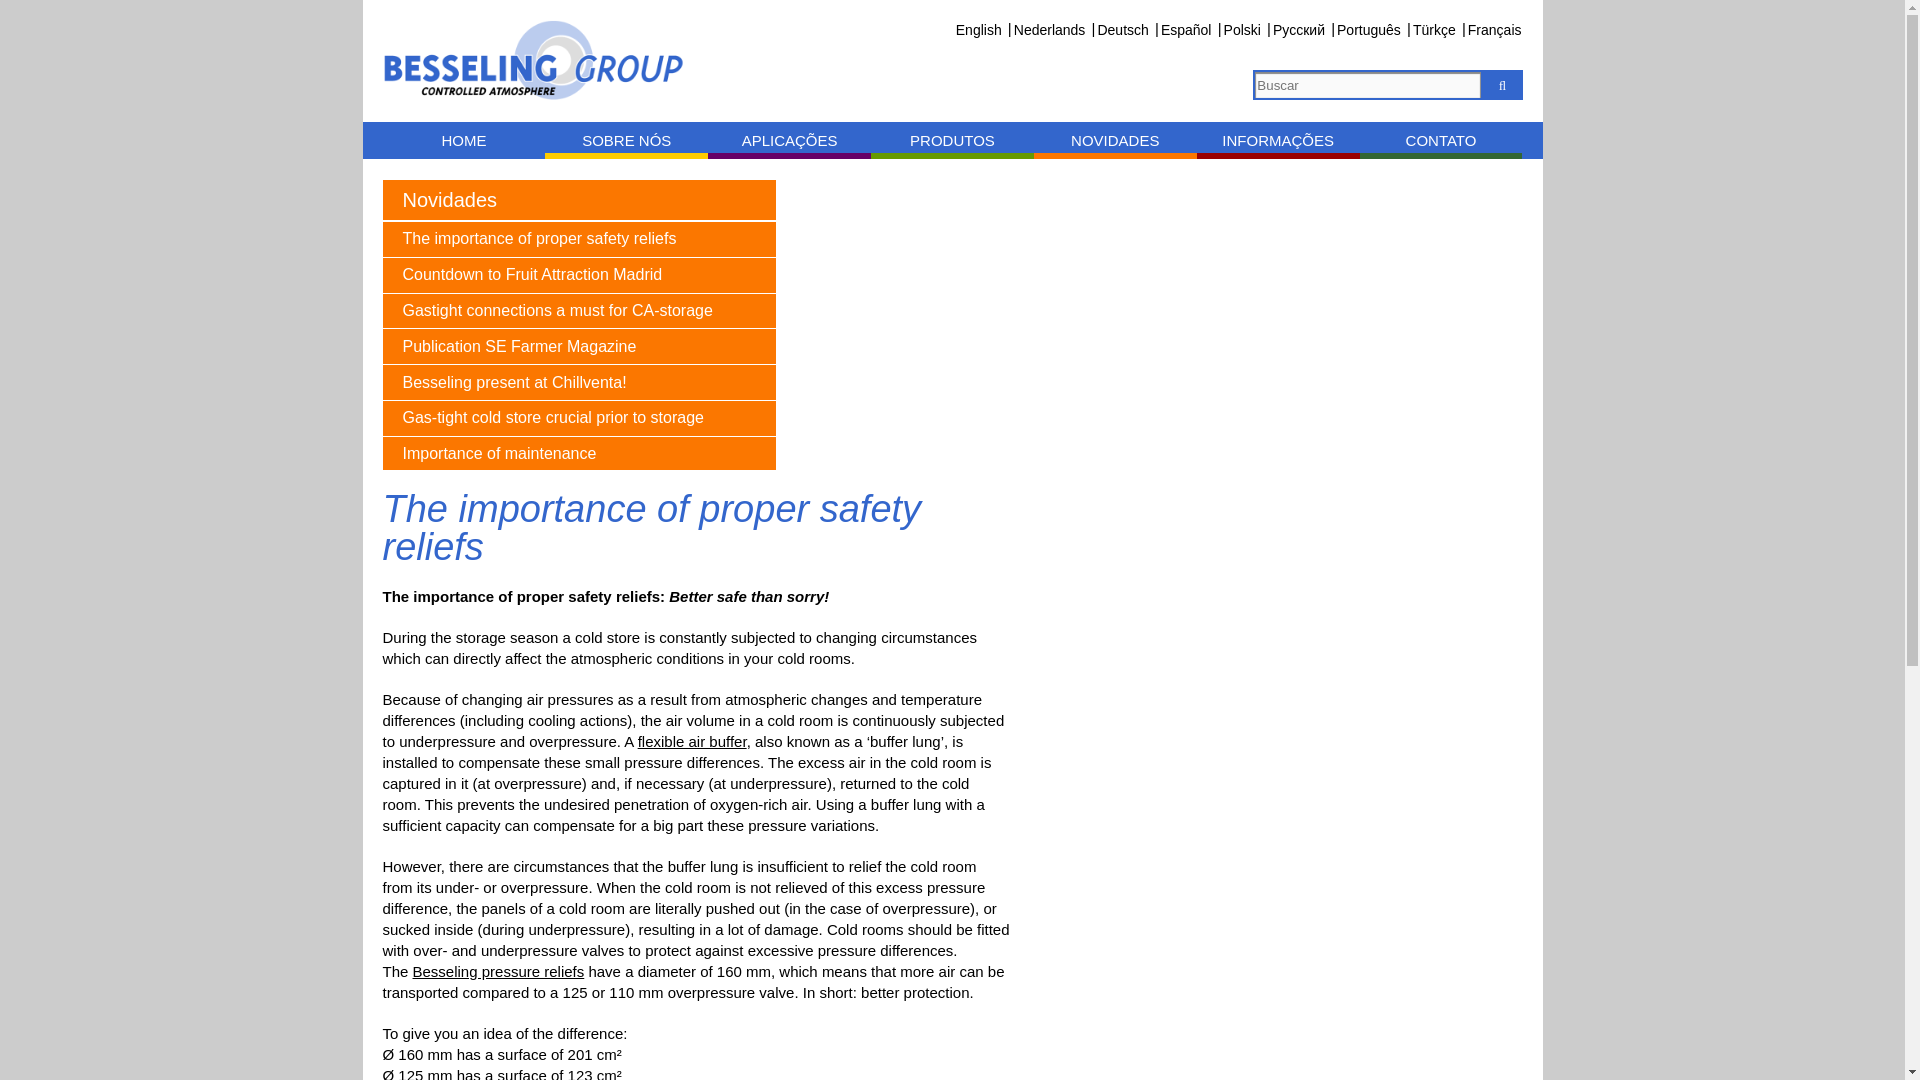  Describe the element at coordinates (1050, 28) in the screenshot. I see `Nederlands` at that location.